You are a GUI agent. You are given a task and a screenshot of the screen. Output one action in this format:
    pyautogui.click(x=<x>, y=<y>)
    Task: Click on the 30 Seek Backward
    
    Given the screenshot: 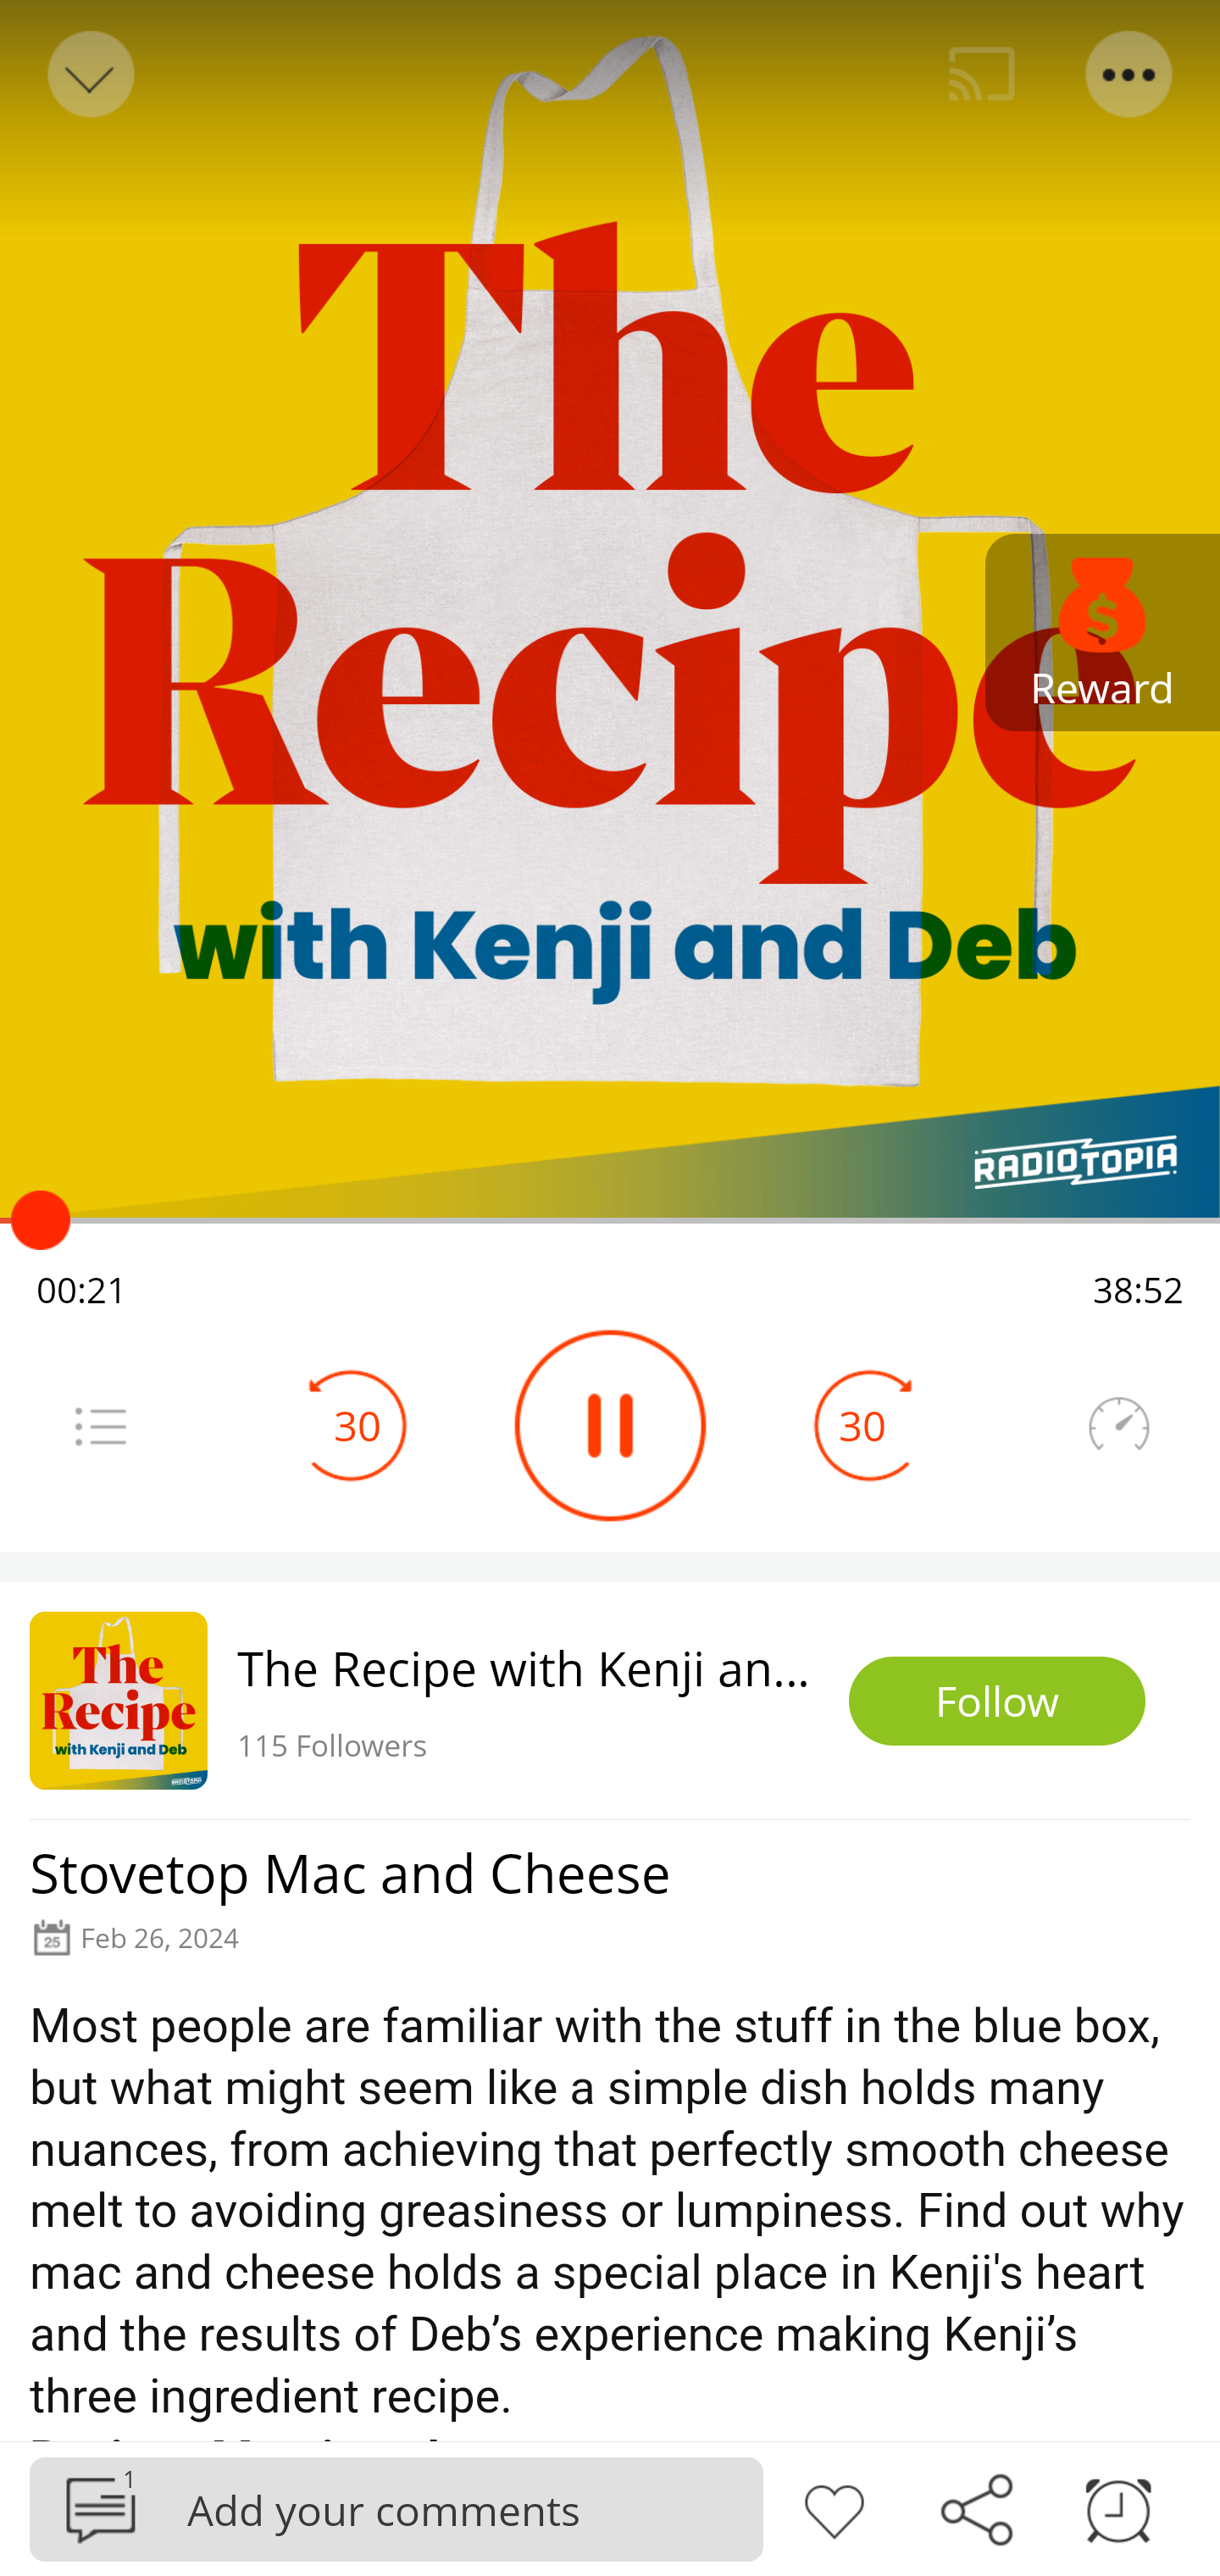 What is the action you would take?
    pyautogui.click(x=358, y=1425)
    